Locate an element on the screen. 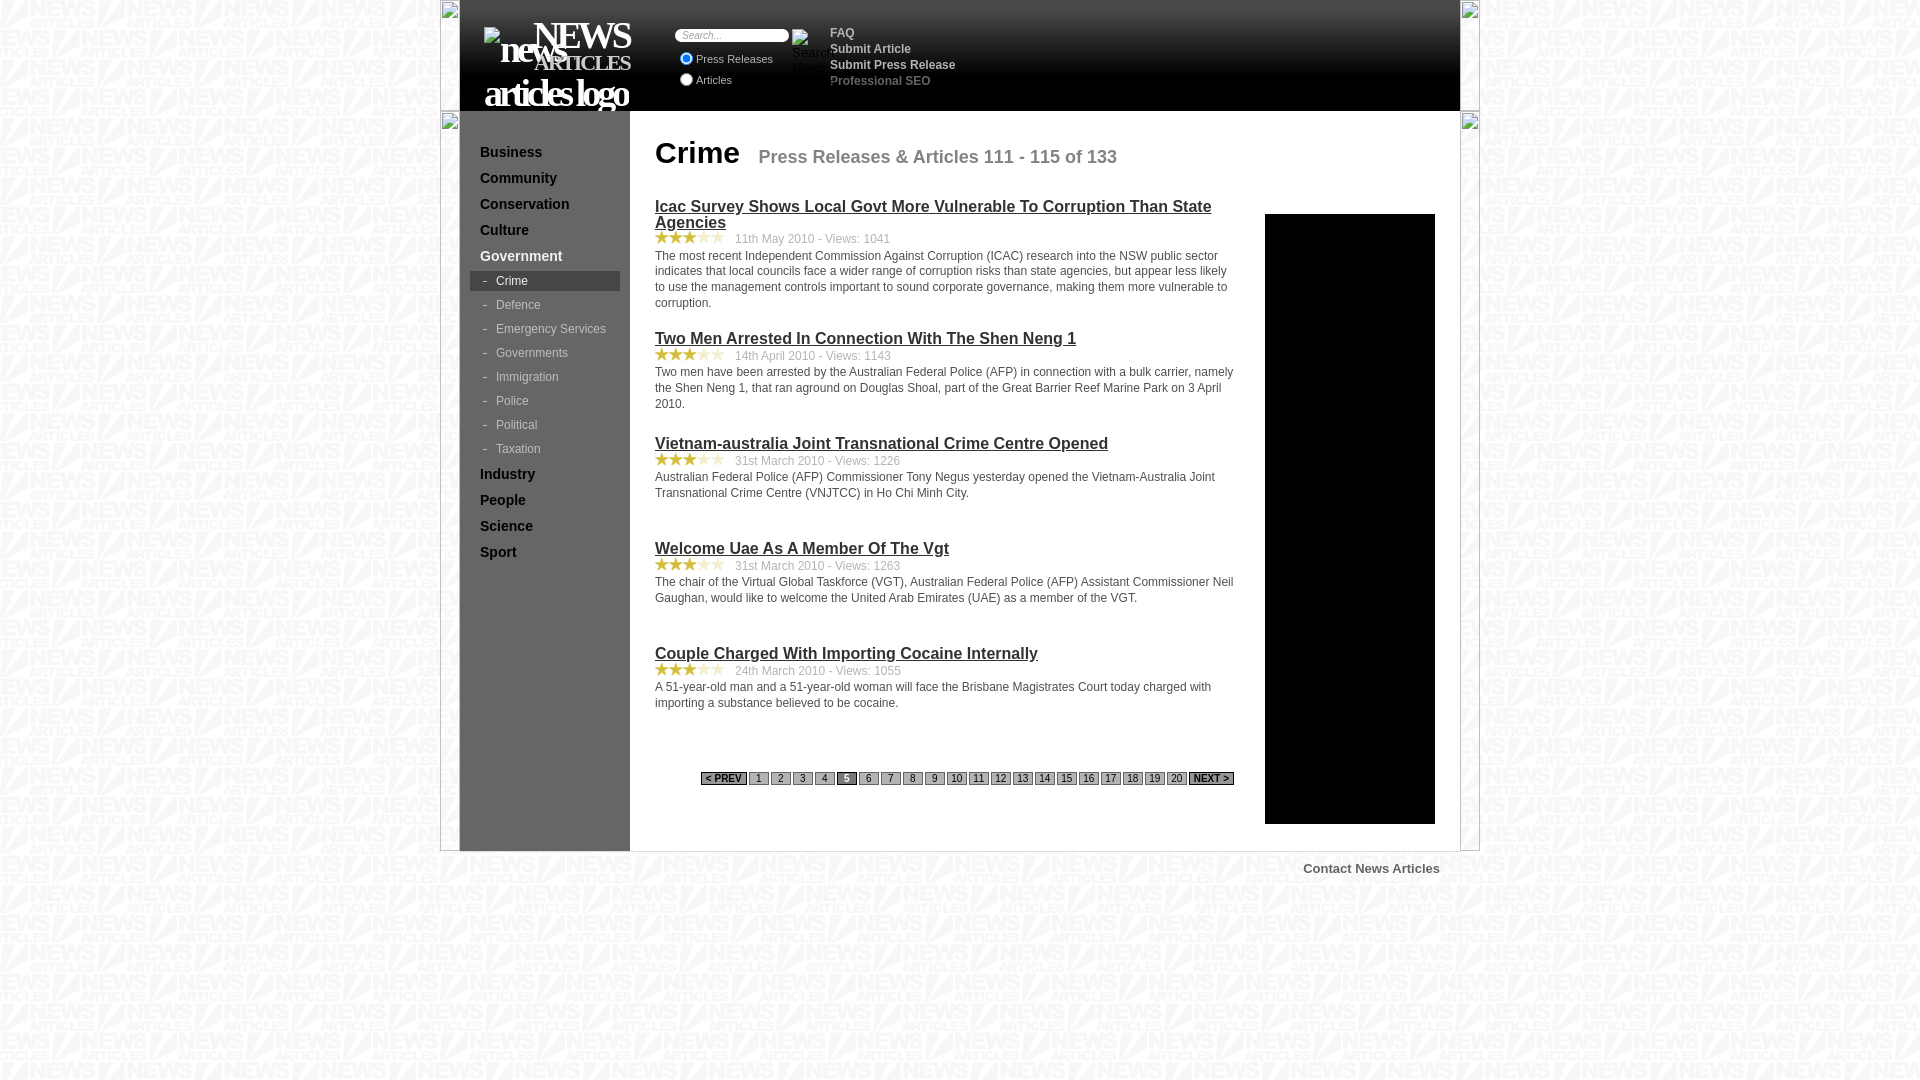 This screenshot has width=1920, height=1080. 3 Star Rating is located at coordinates (718, 237).